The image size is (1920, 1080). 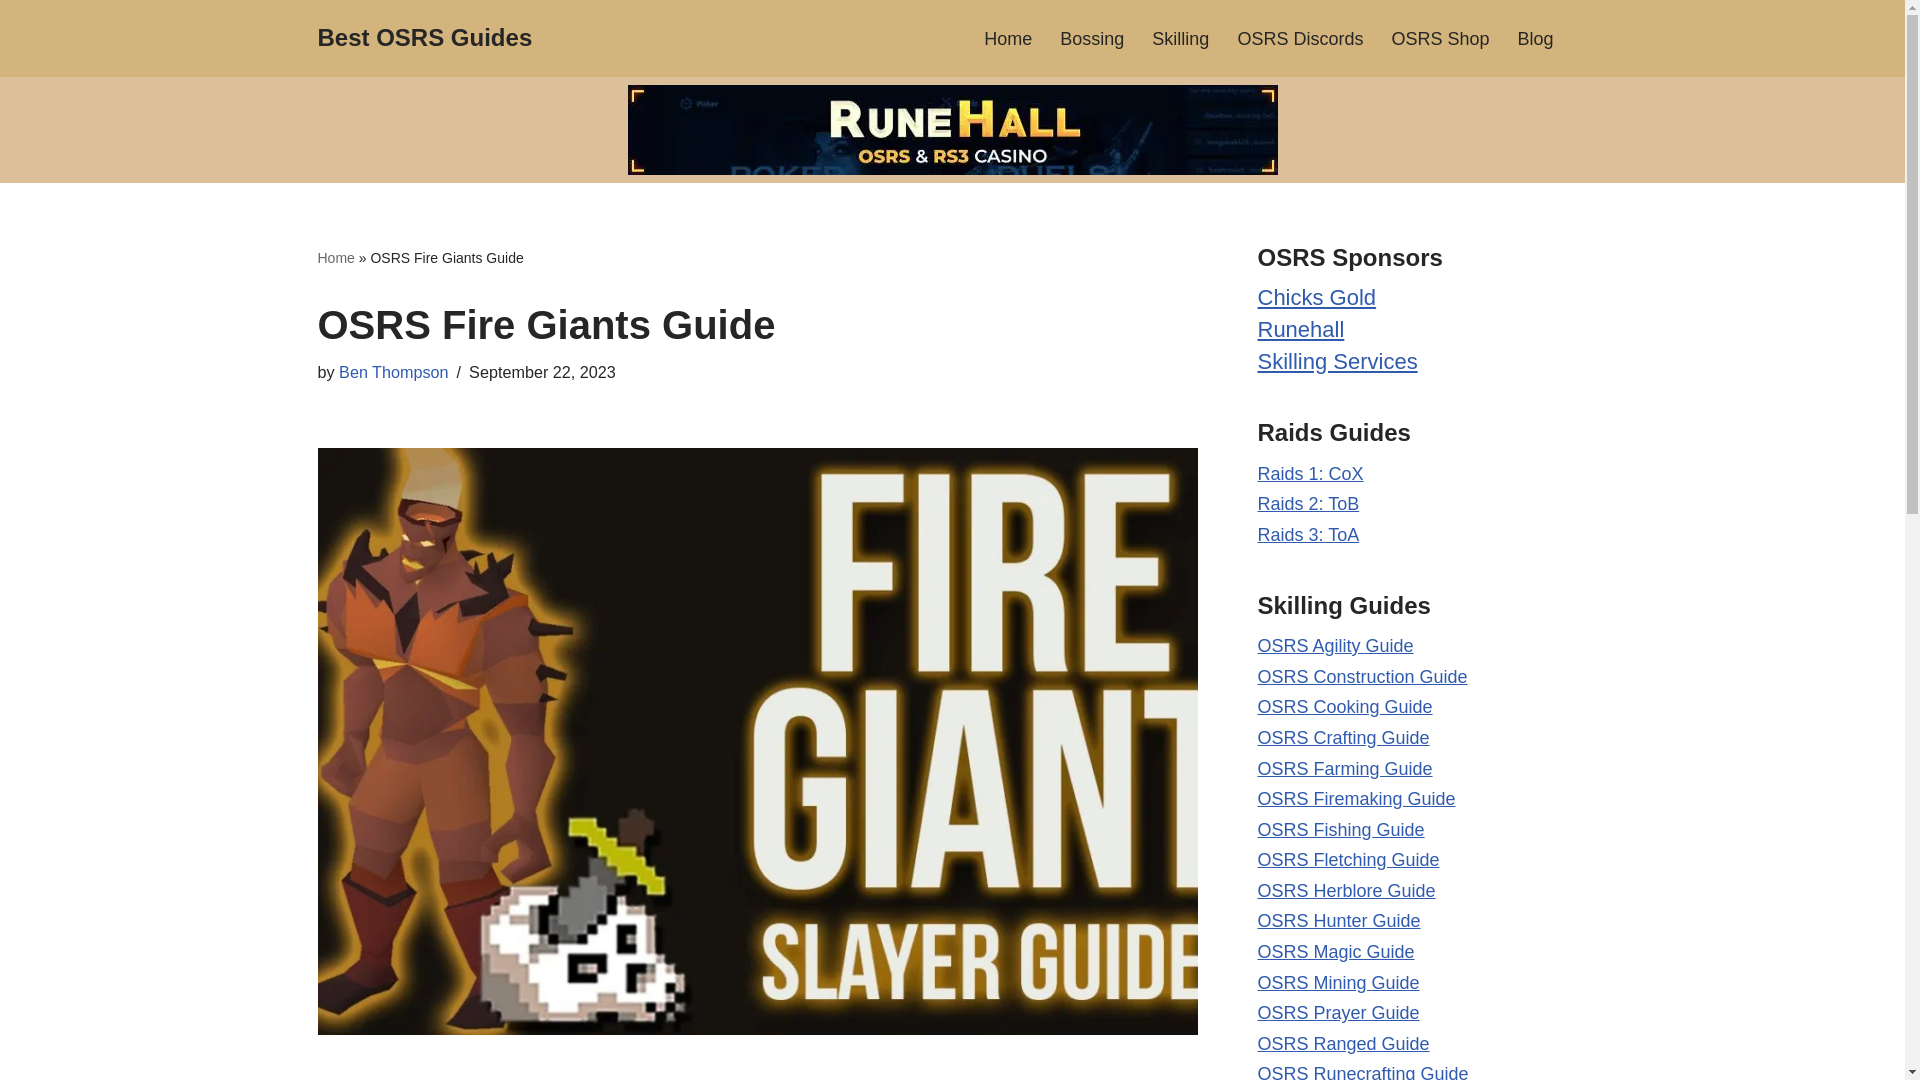 I want to click on OSRS Shop, so click(x=1440, y=38).